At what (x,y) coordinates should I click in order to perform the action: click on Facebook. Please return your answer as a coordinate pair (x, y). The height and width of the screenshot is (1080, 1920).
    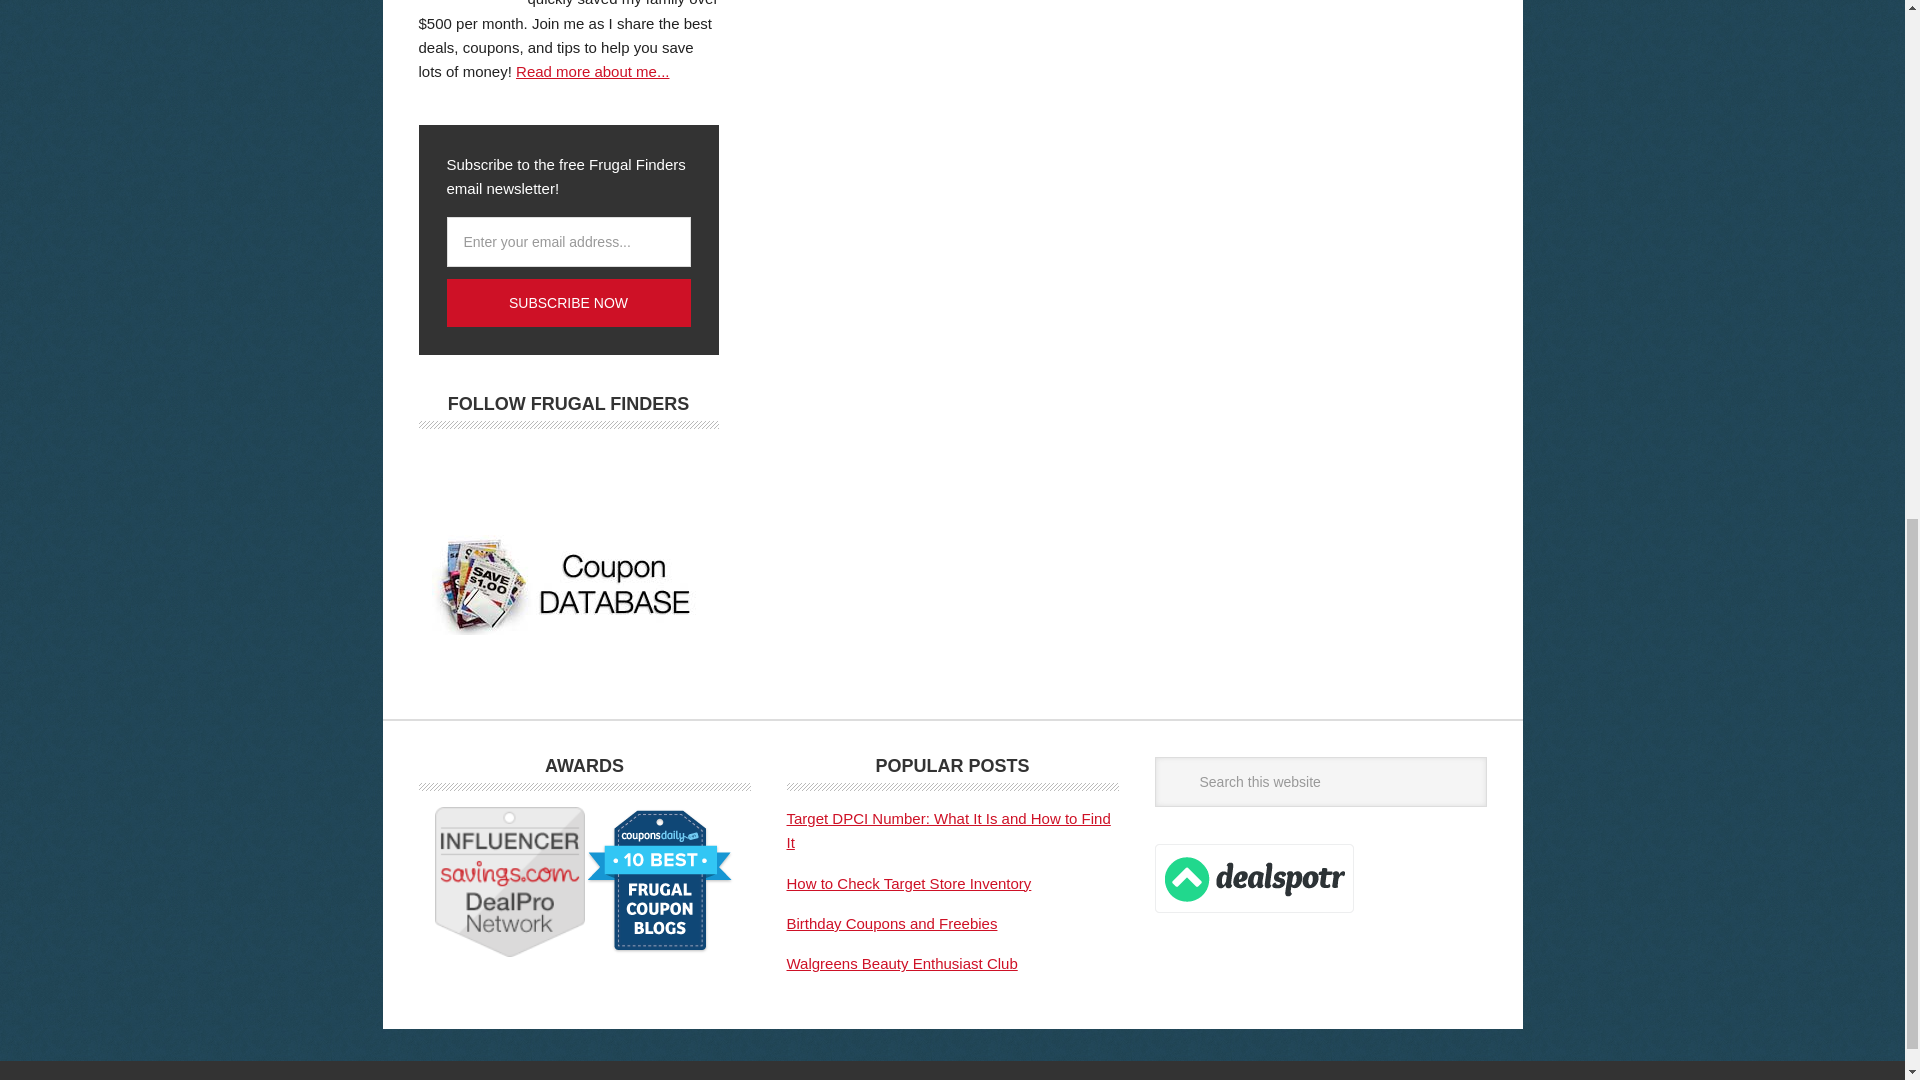
    Looking at the image, I should click on (443, 469).